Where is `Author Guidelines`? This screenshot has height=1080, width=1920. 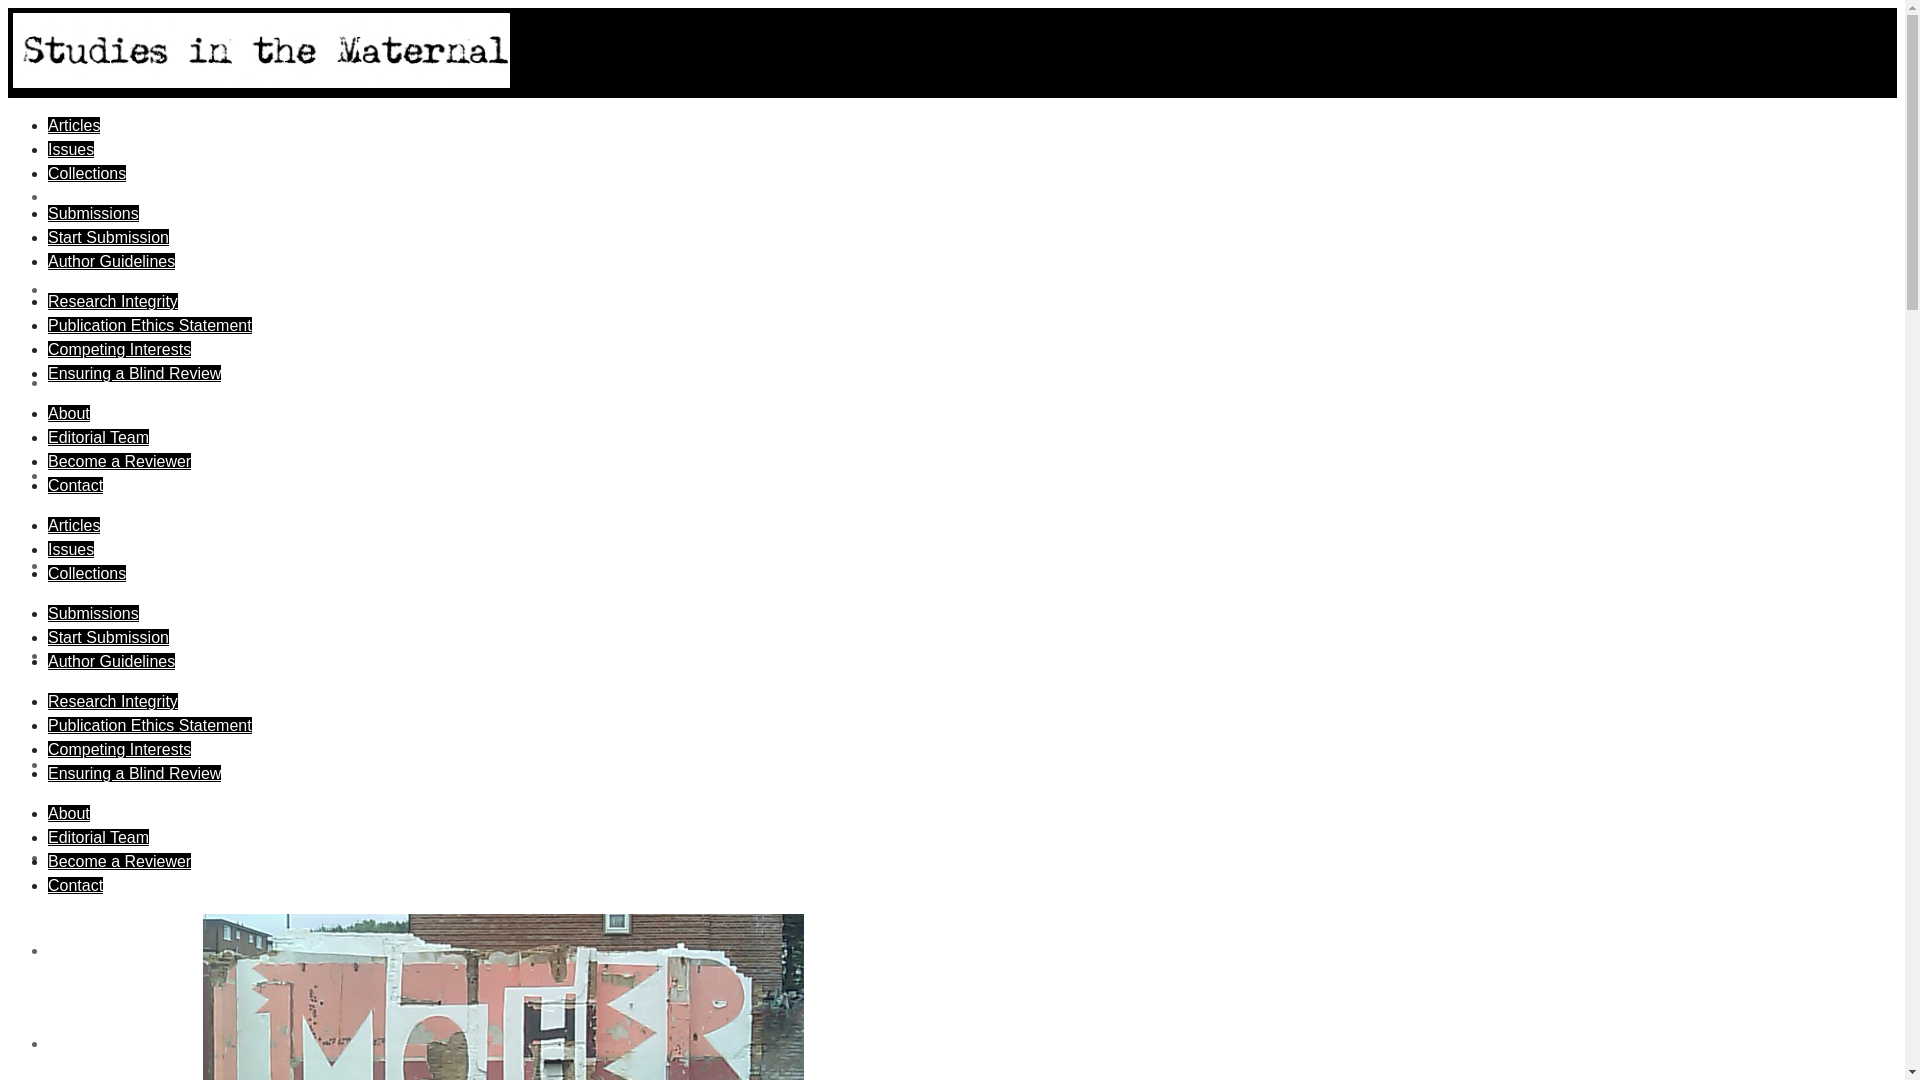
Author Guidelines is located at coordinates (111, 261).